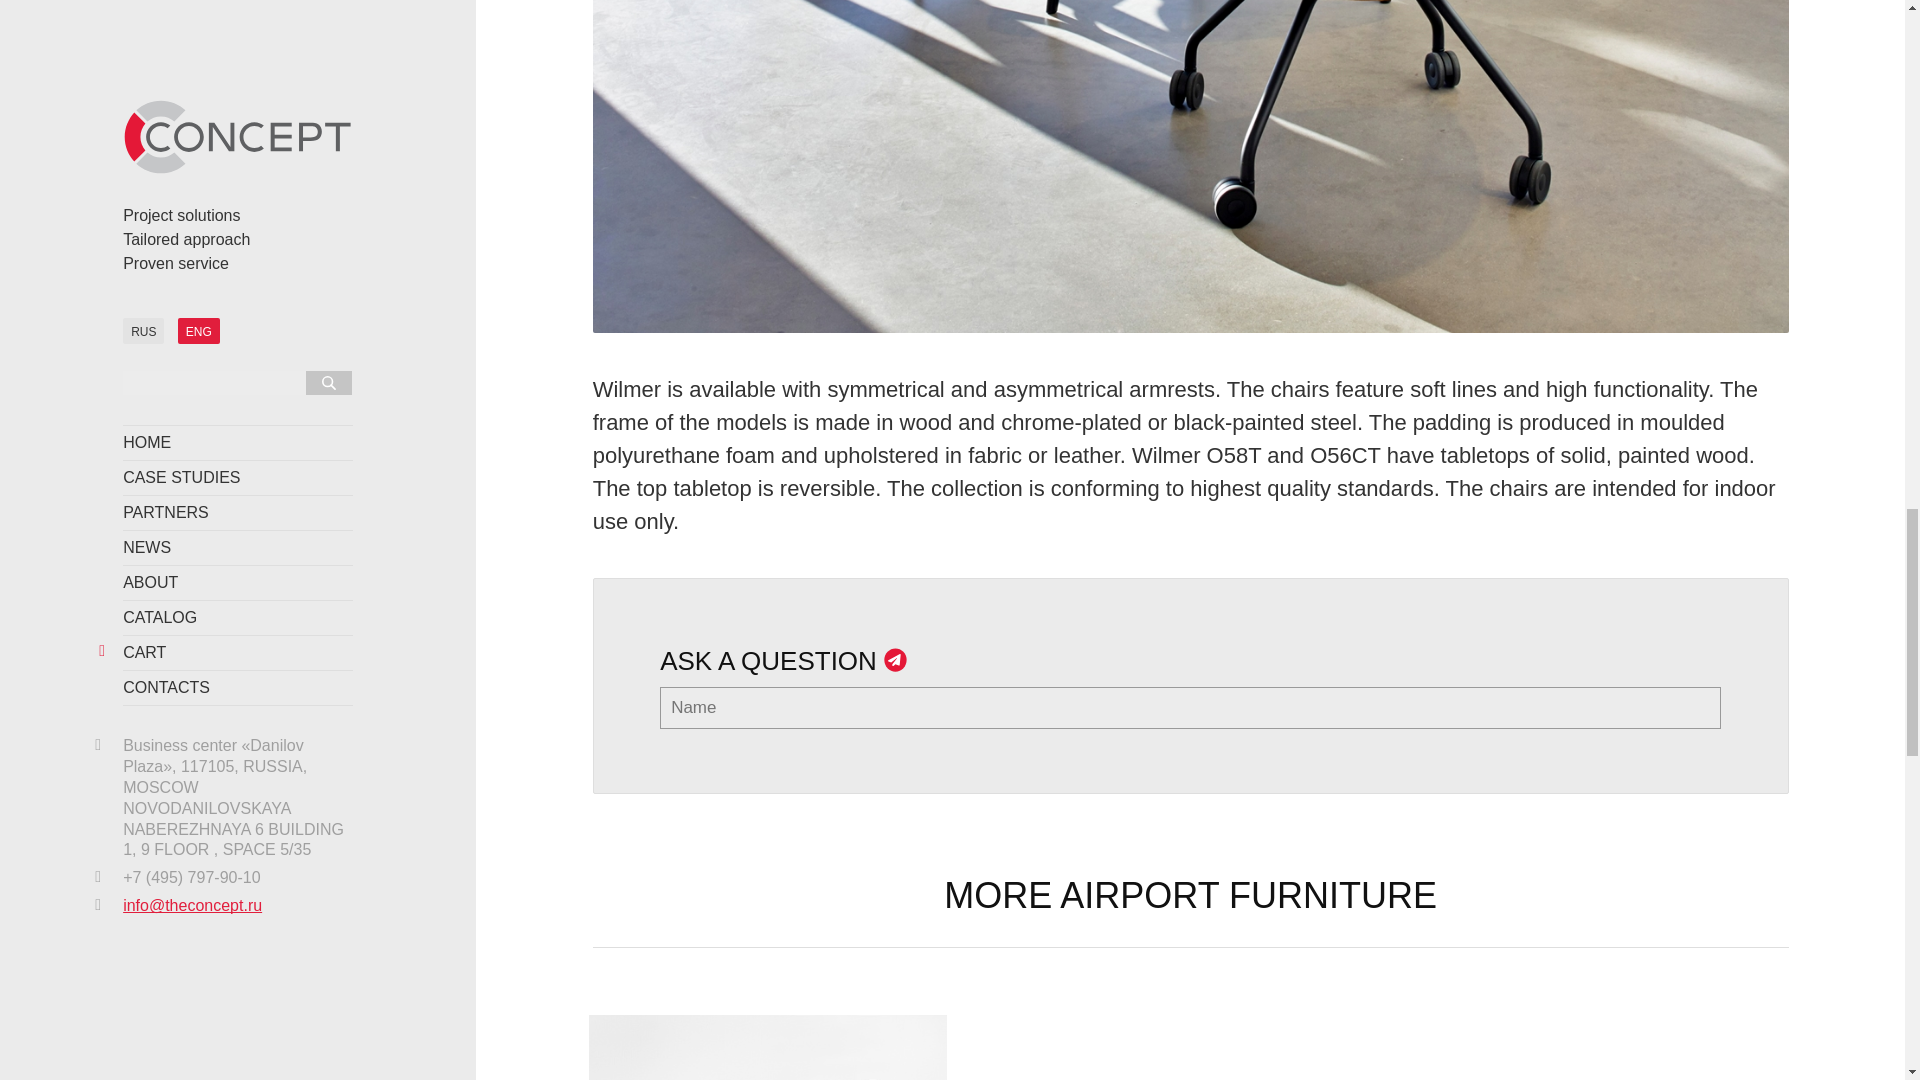  Describe the element at coordinates (1189, 1075) in the screenshot. I see ` Send ` at that location.